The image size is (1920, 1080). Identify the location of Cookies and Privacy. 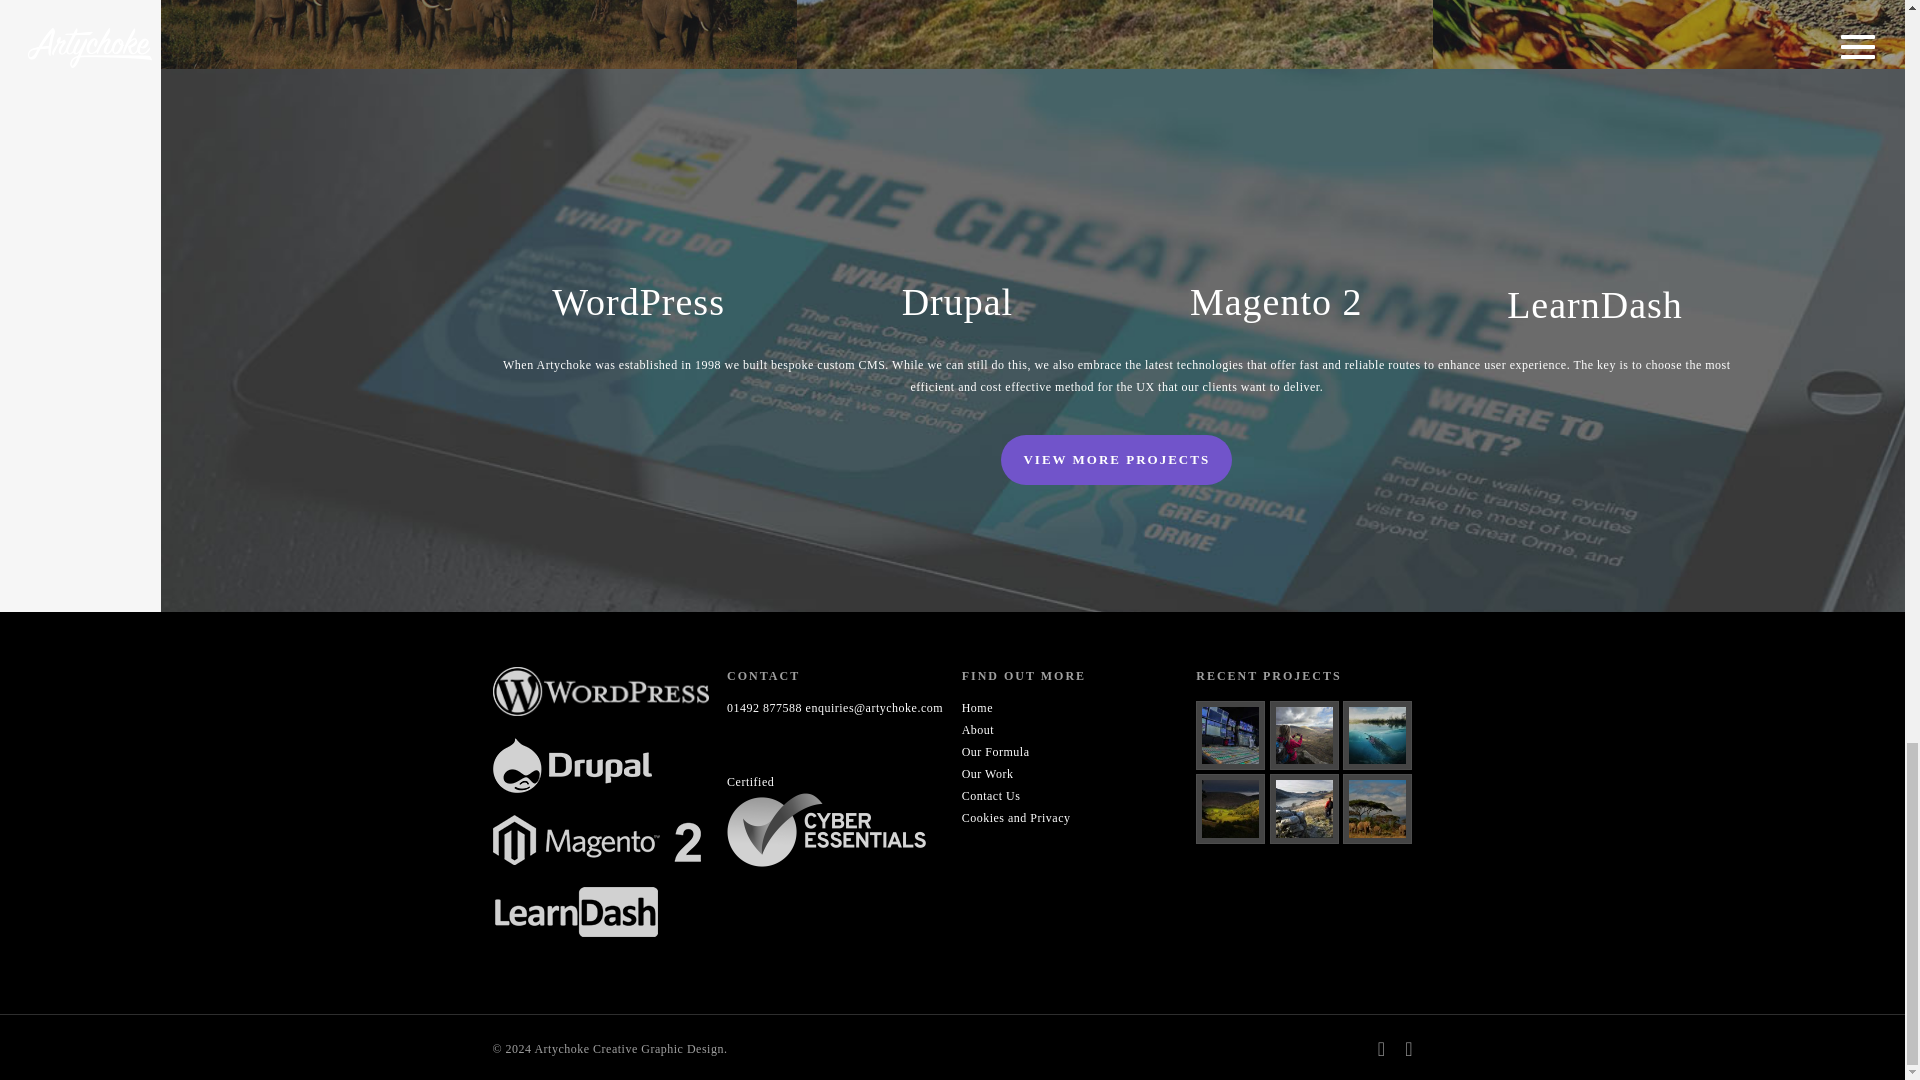
(1016, 818).